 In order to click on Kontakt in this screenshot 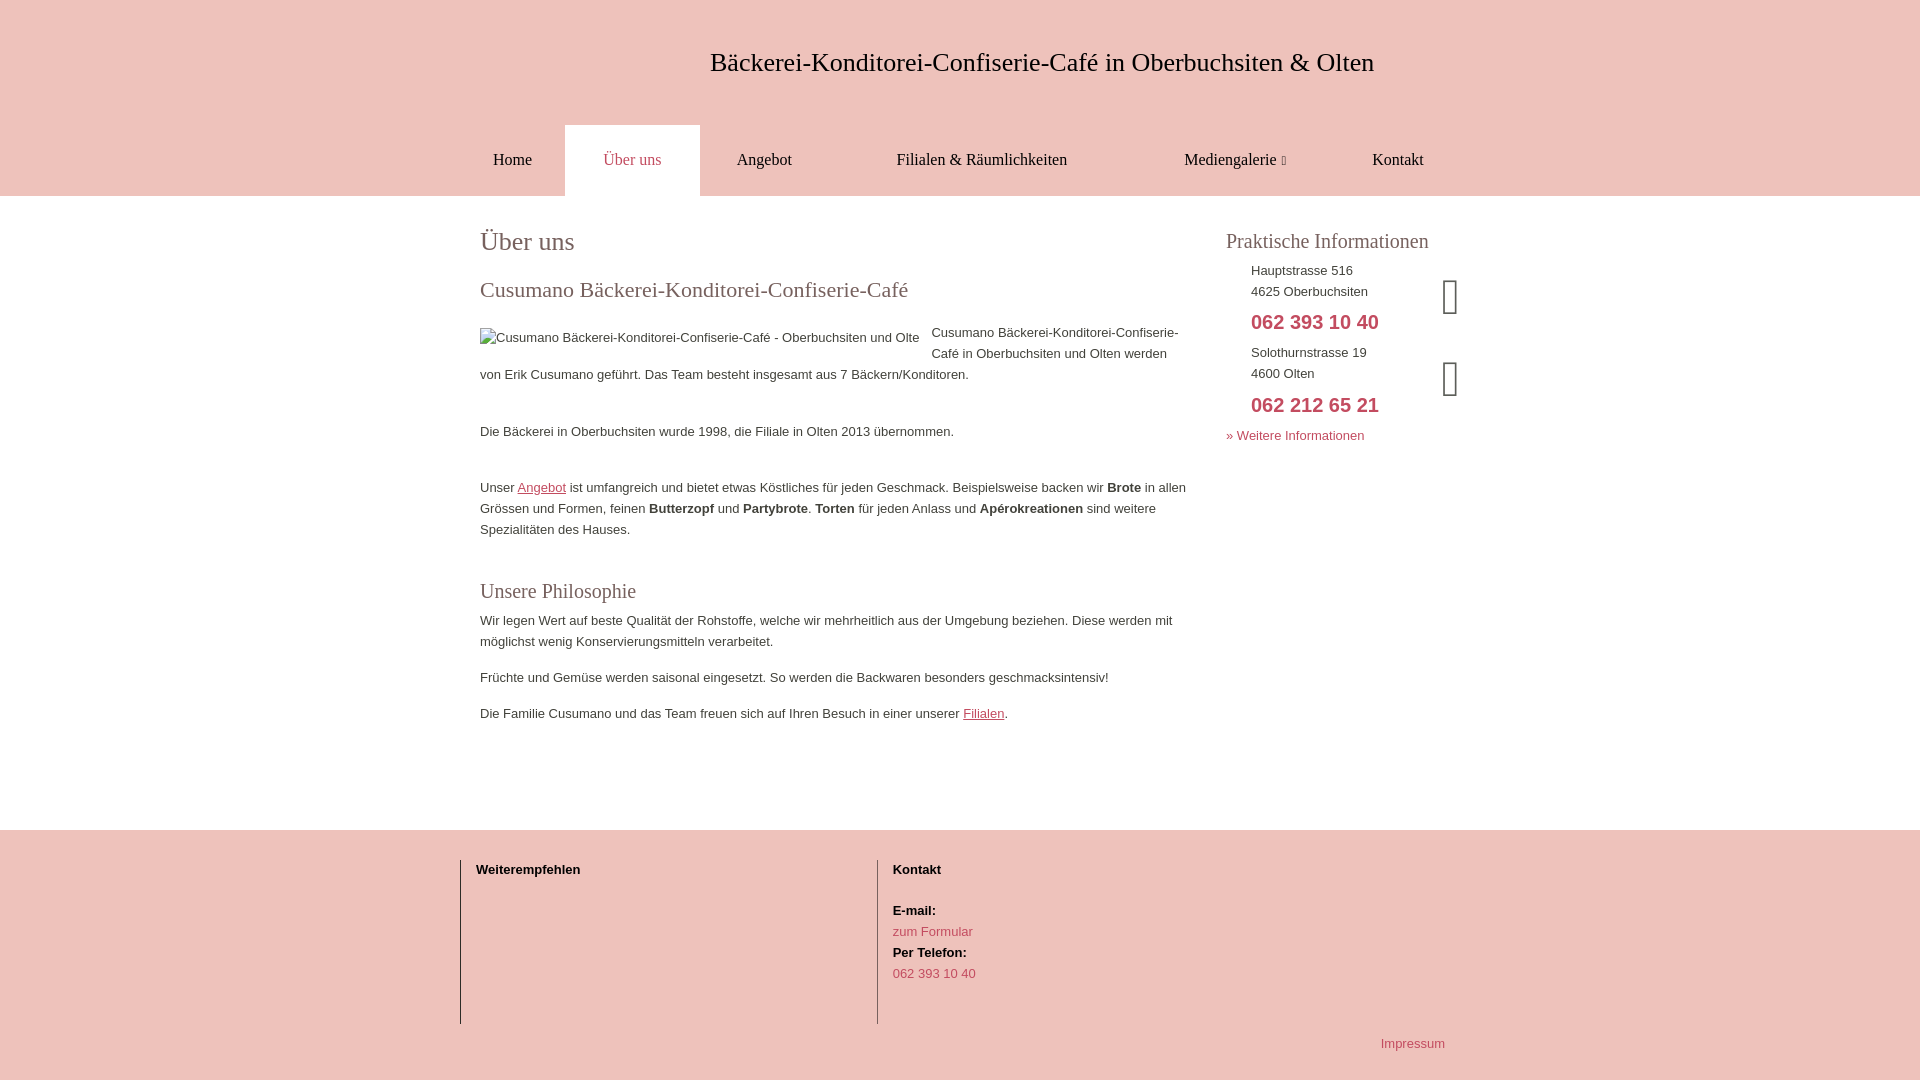, I will do `click(1398, 160)`.